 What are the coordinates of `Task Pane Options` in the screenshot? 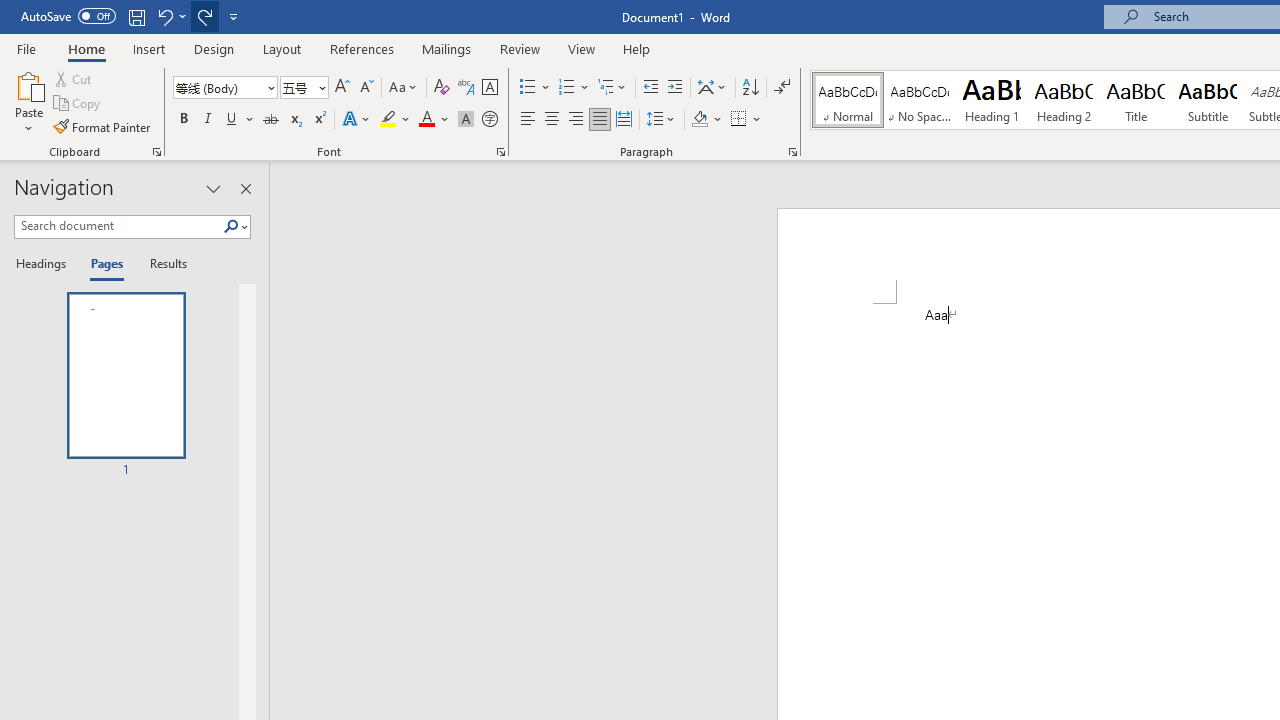 It's located at (214, 188).